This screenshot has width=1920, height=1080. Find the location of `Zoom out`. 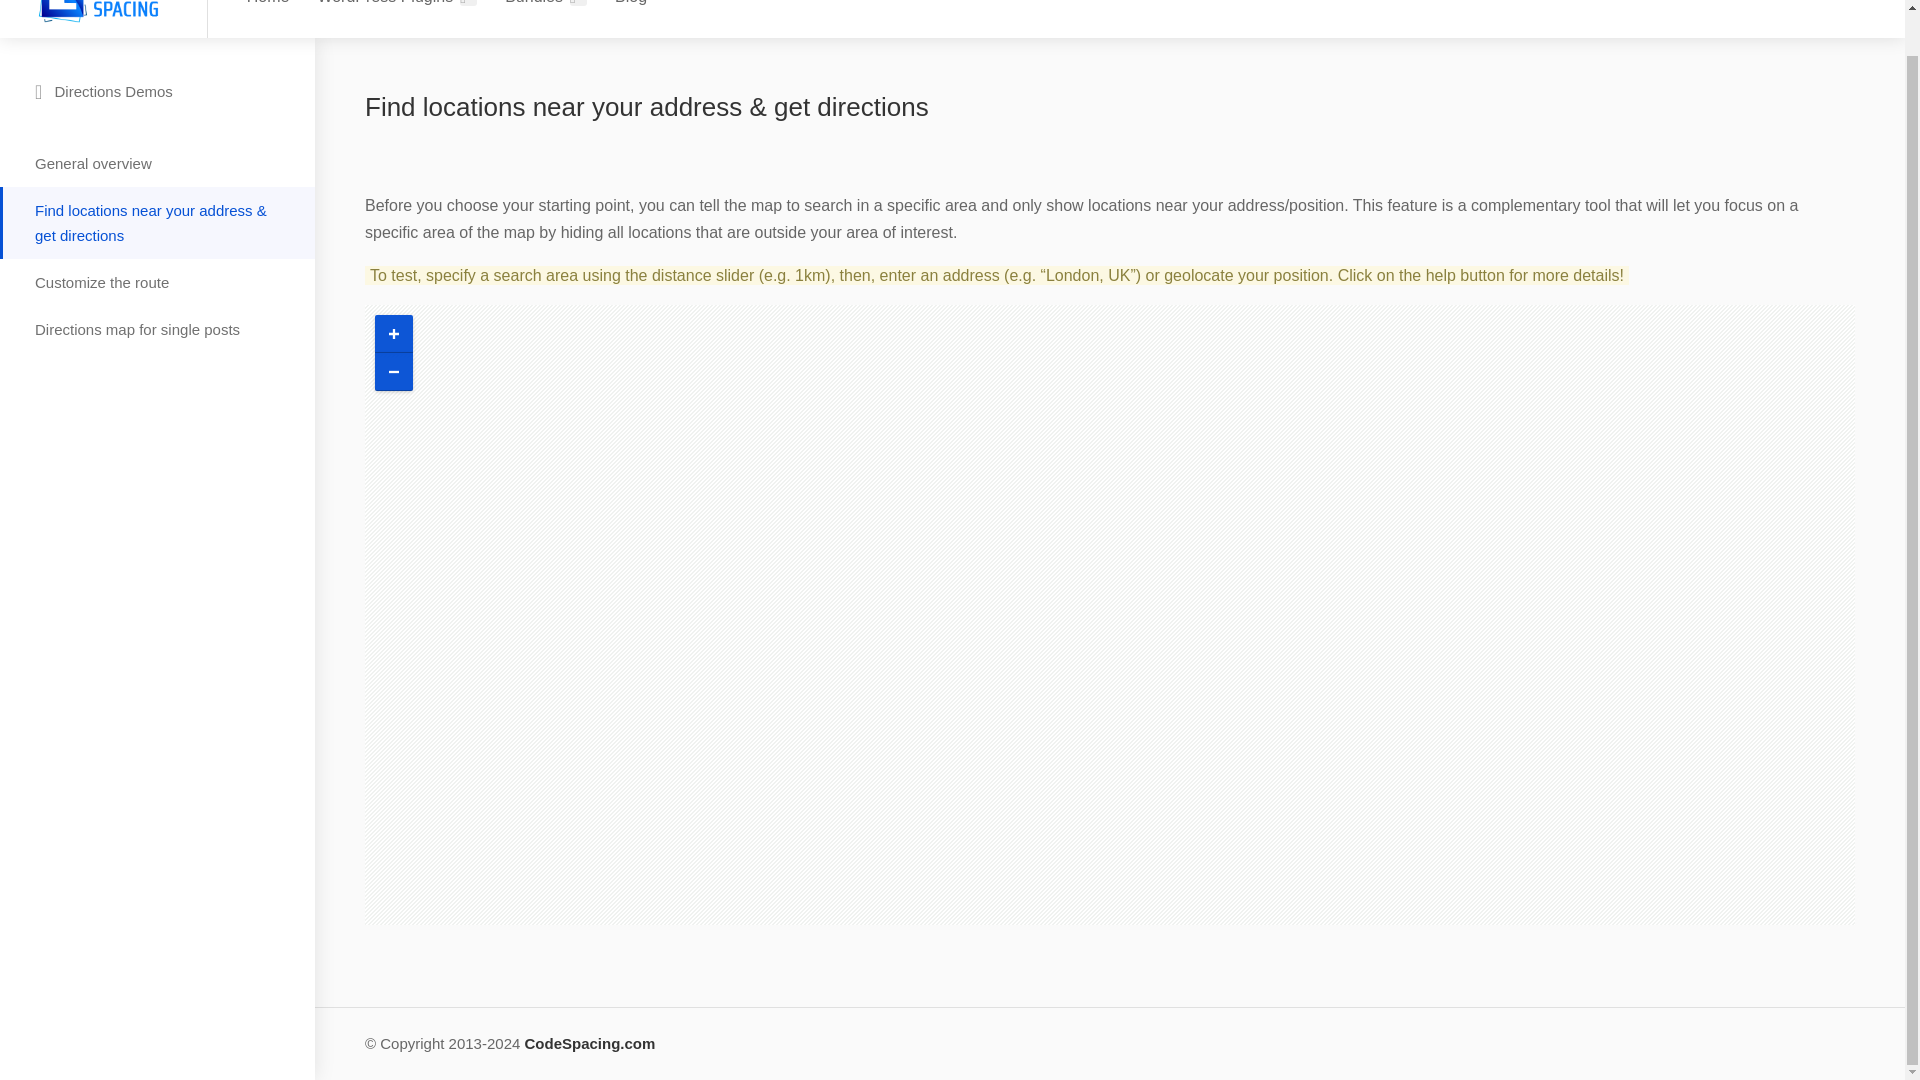

Zoom out is located at coordinates (393, 372).